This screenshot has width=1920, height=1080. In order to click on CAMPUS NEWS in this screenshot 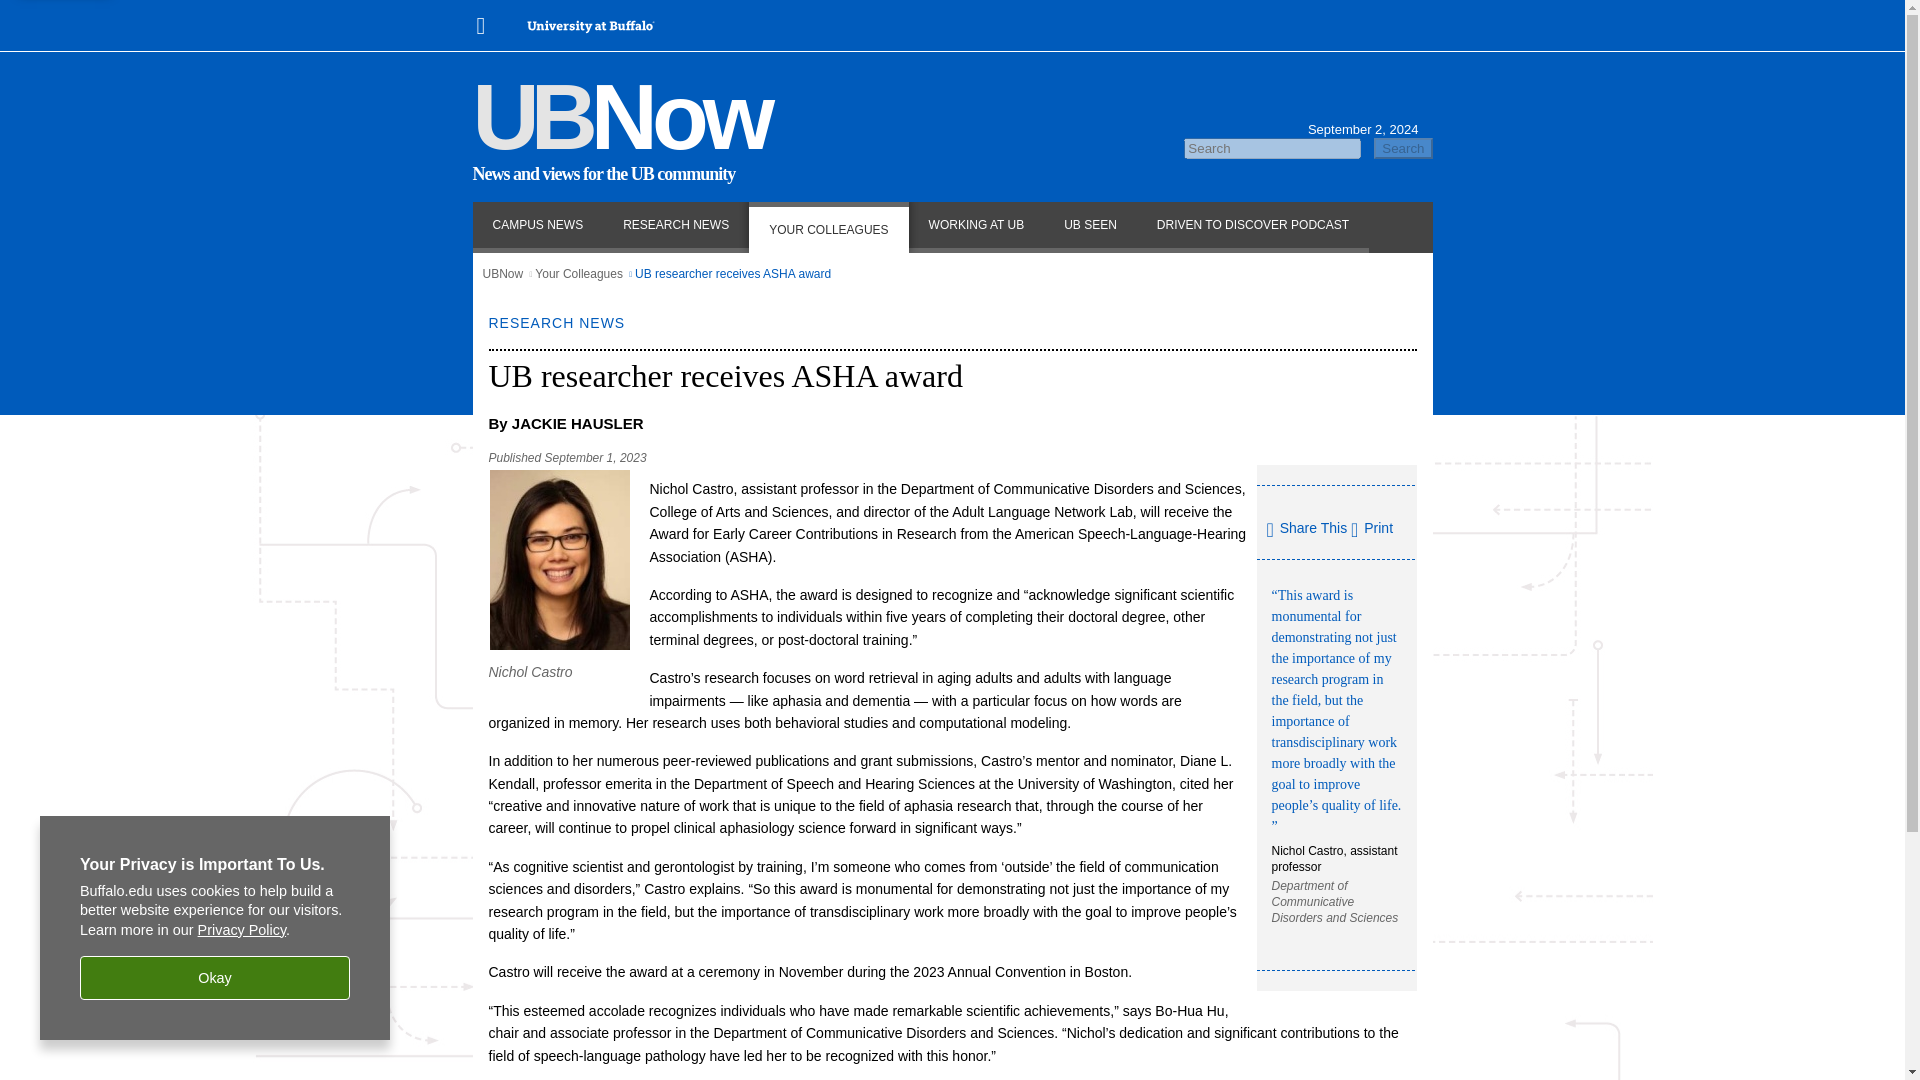, I will do `click(537, 226)`.